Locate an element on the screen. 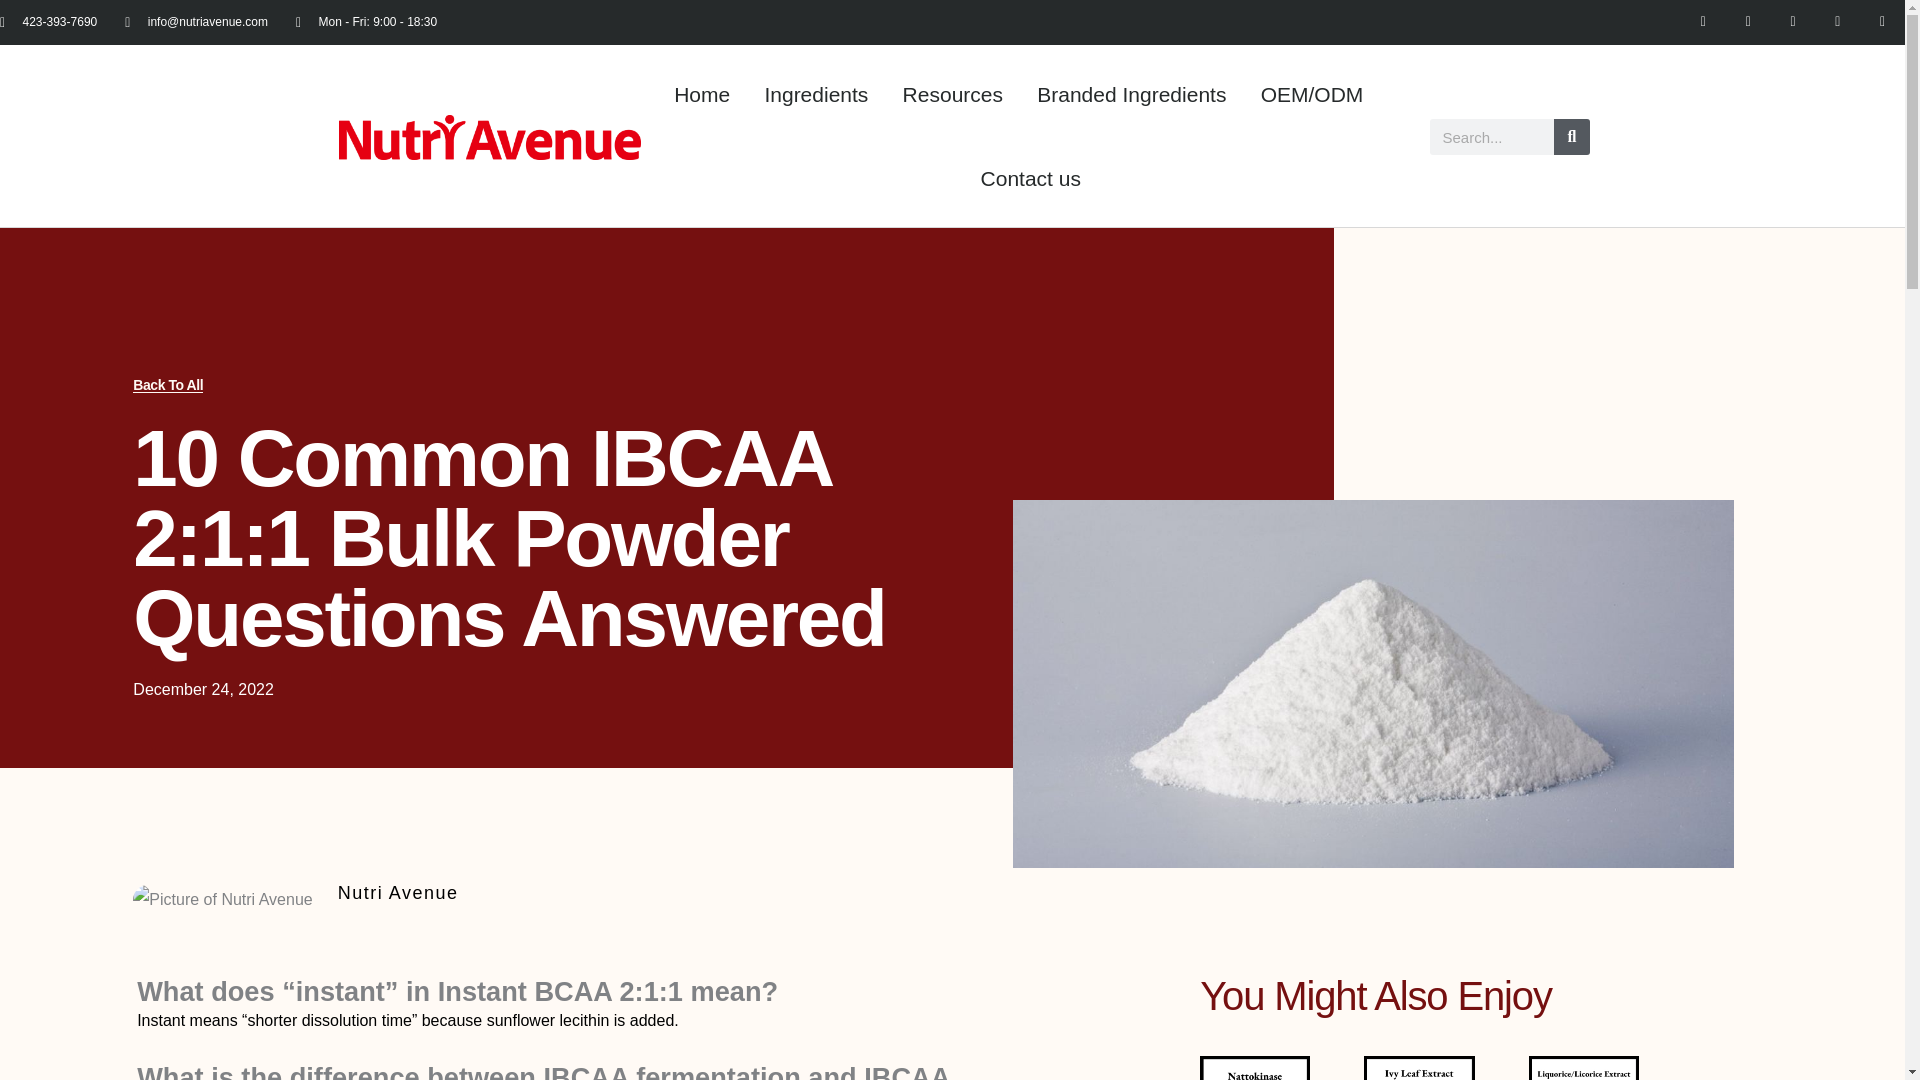  Resources is located at coordinates (952, 94).